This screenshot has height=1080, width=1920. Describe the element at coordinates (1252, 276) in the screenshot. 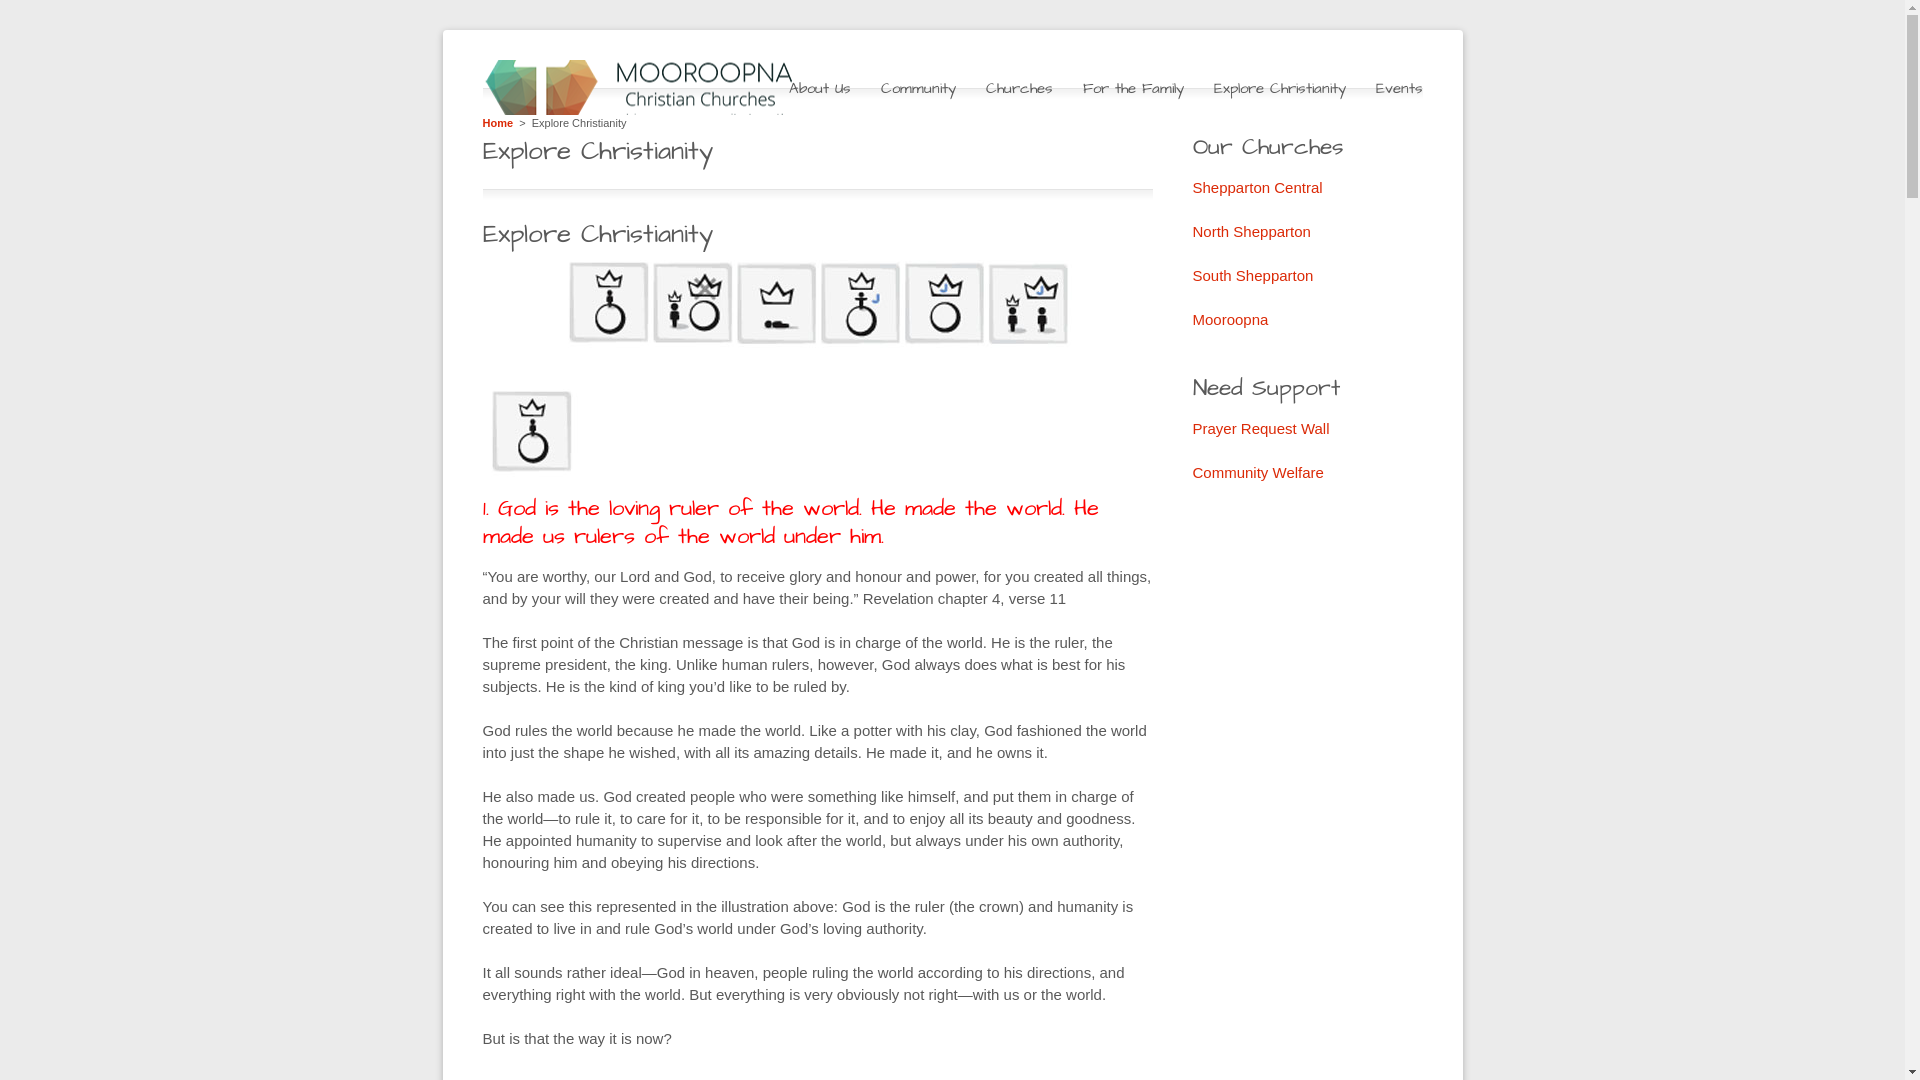

I see `South Shepparton` at that location.